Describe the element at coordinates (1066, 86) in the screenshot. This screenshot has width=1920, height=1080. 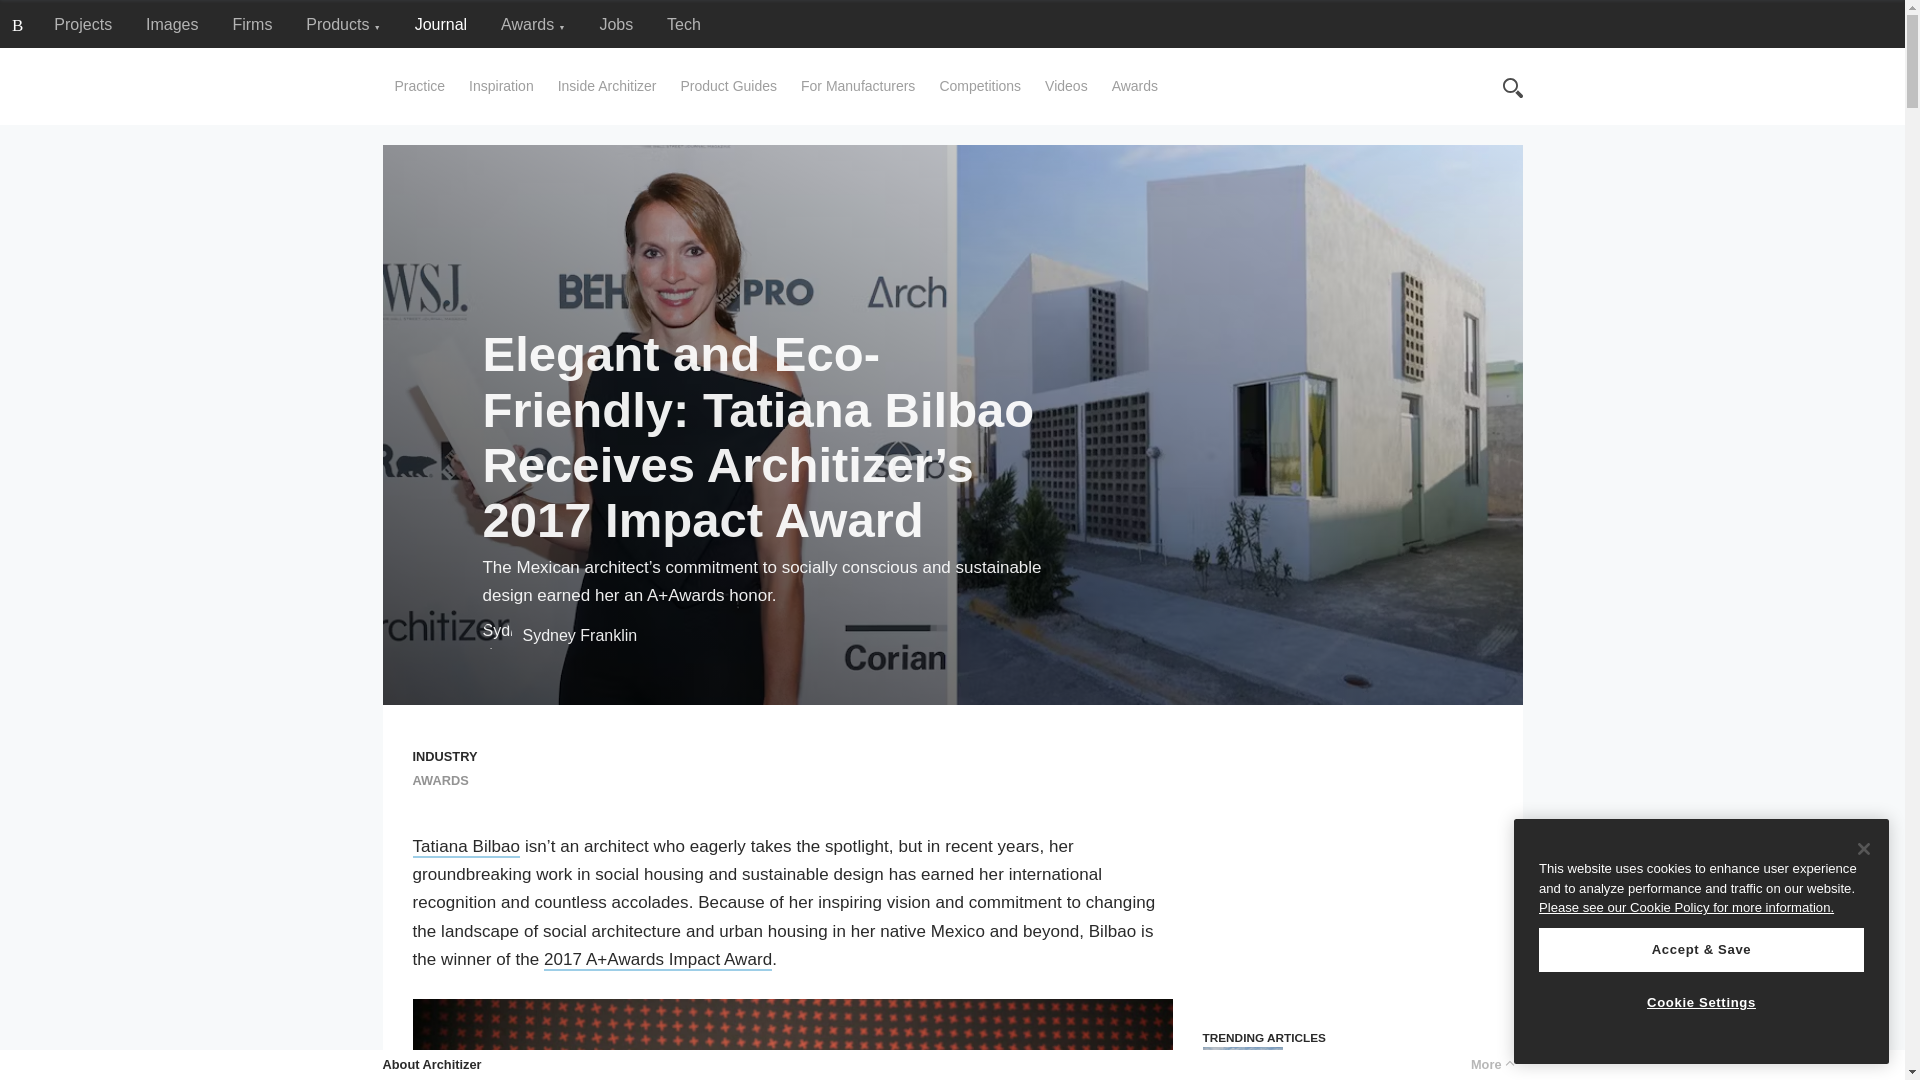
I see `Videos` at that location.